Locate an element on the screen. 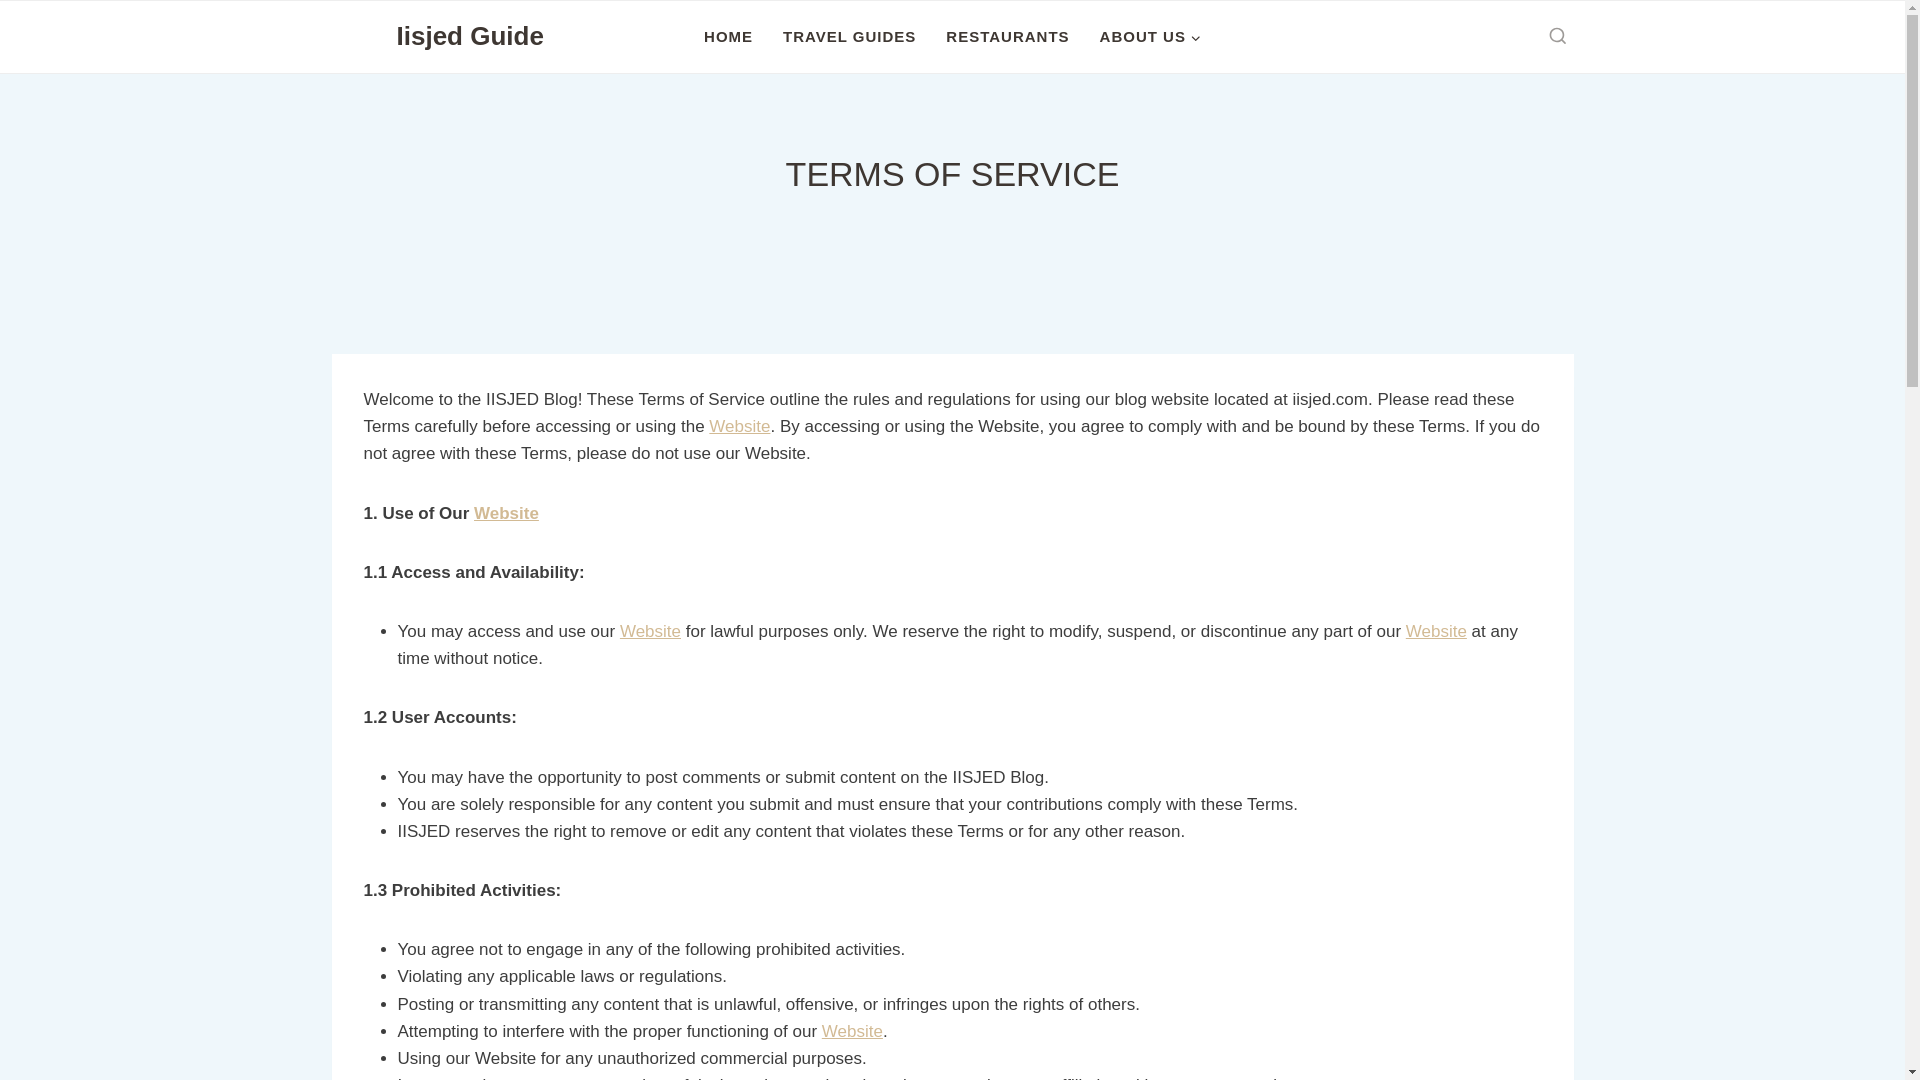  Website is located at coordinates (852, 1031).